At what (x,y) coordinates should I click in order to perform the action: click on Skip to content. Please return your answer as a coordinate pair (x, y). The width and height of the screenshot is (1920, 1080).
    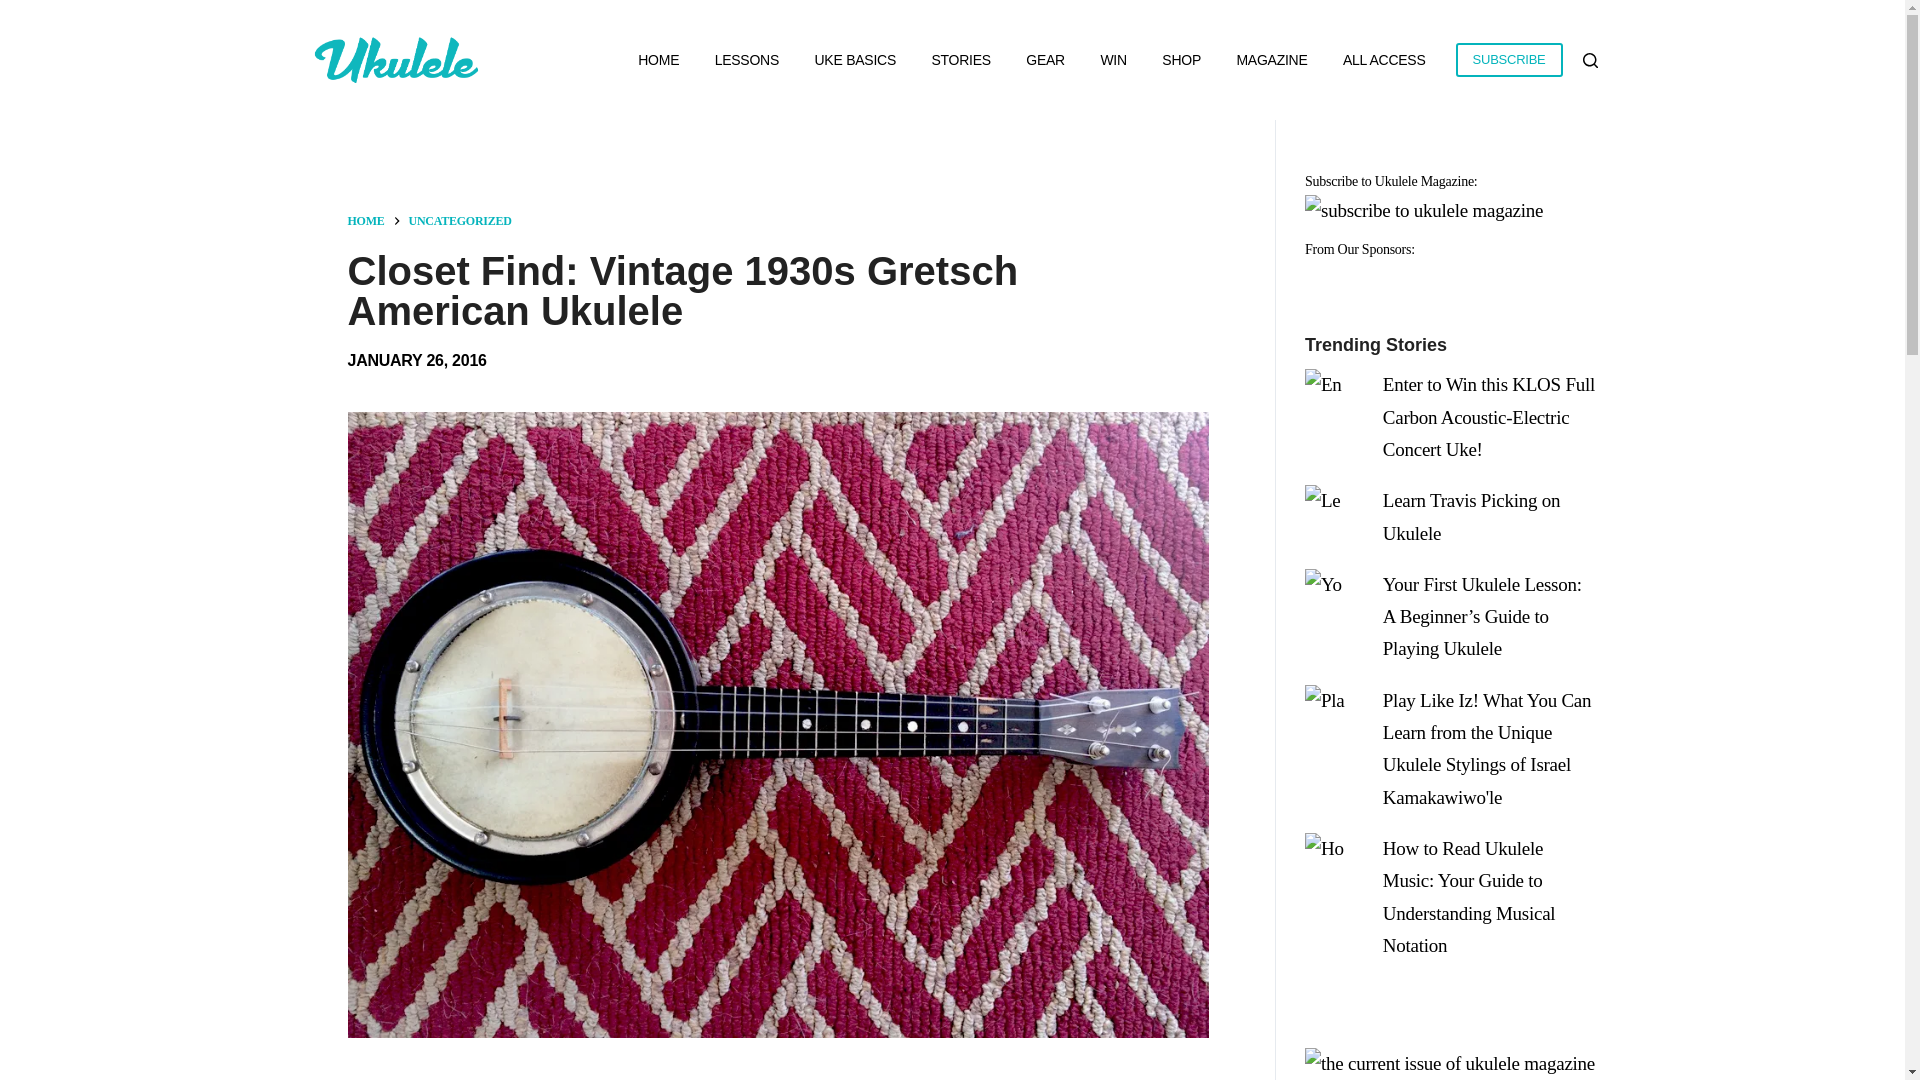
    Looking at the image, I should click on (20, 10).